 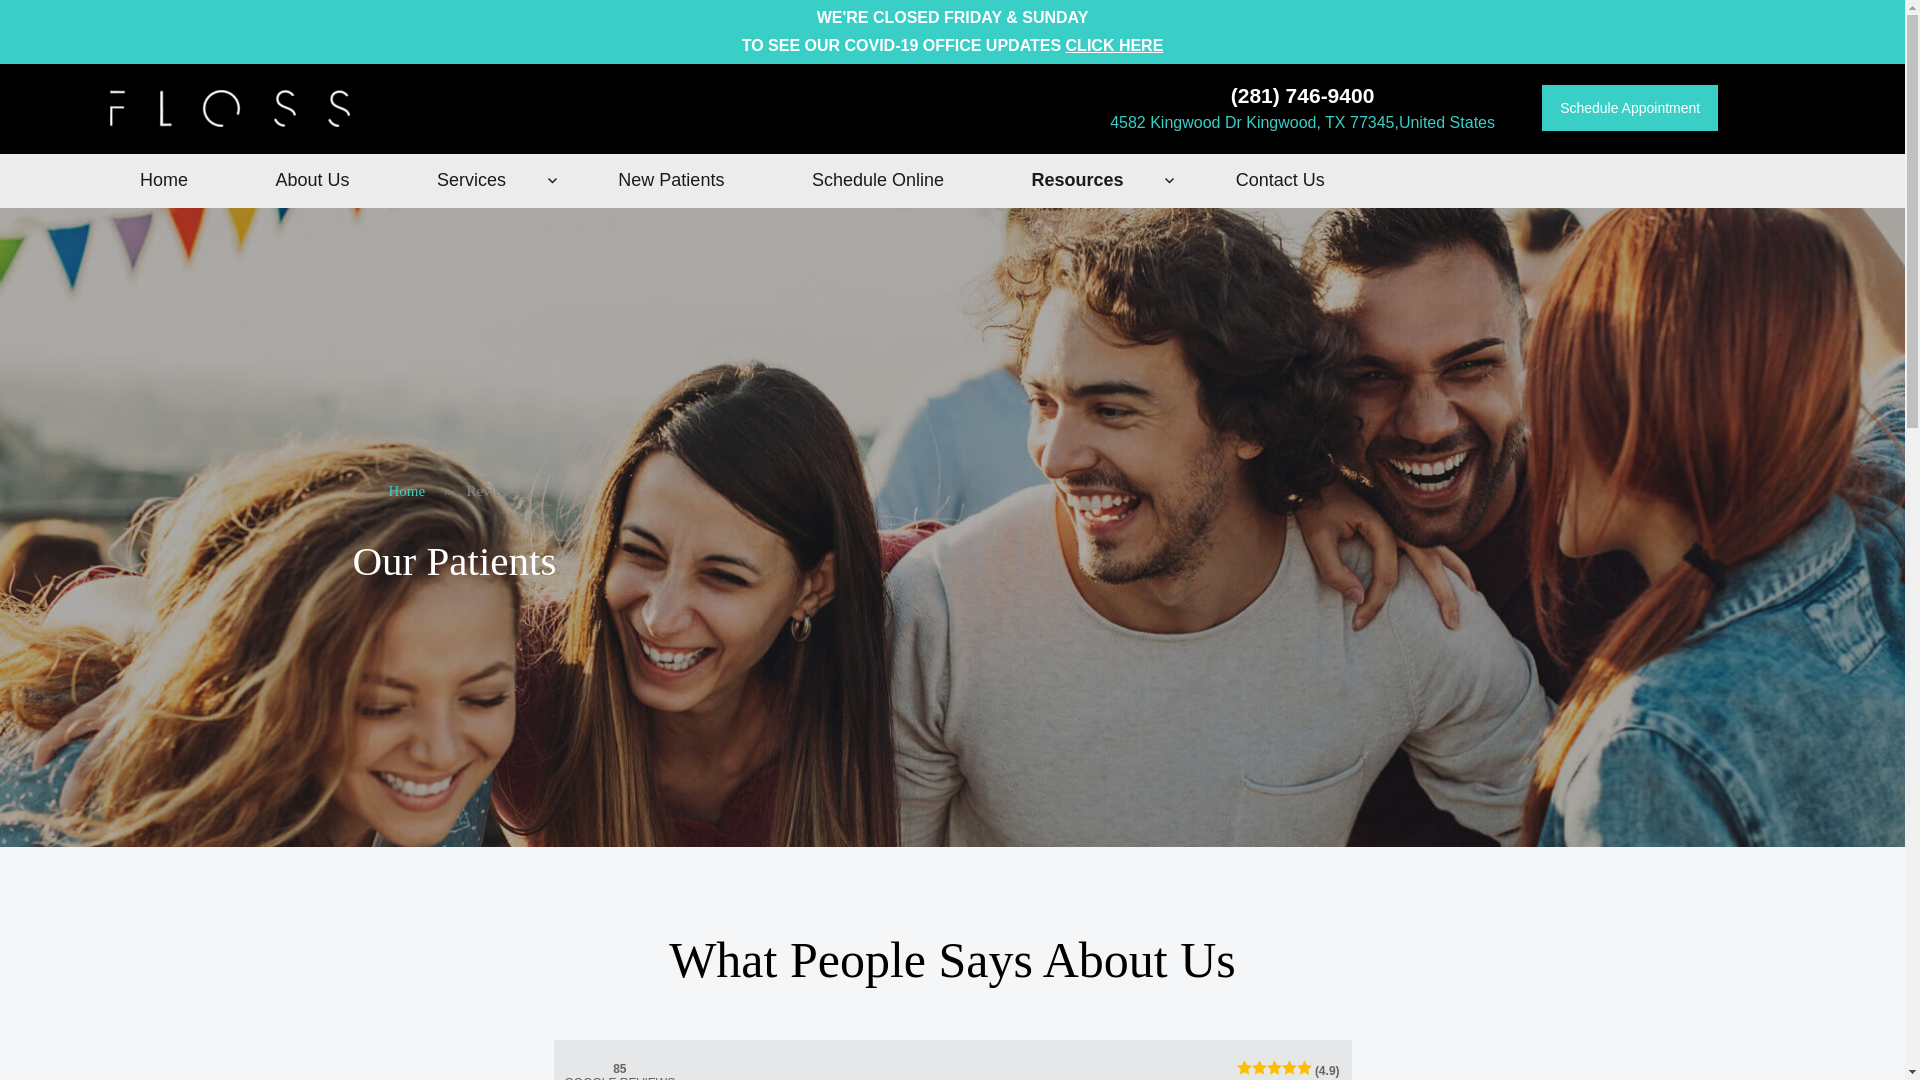 What do you see at coordinates (312, 180) in the screenshot?
I see `About Us` at bounding box center [312, 180].